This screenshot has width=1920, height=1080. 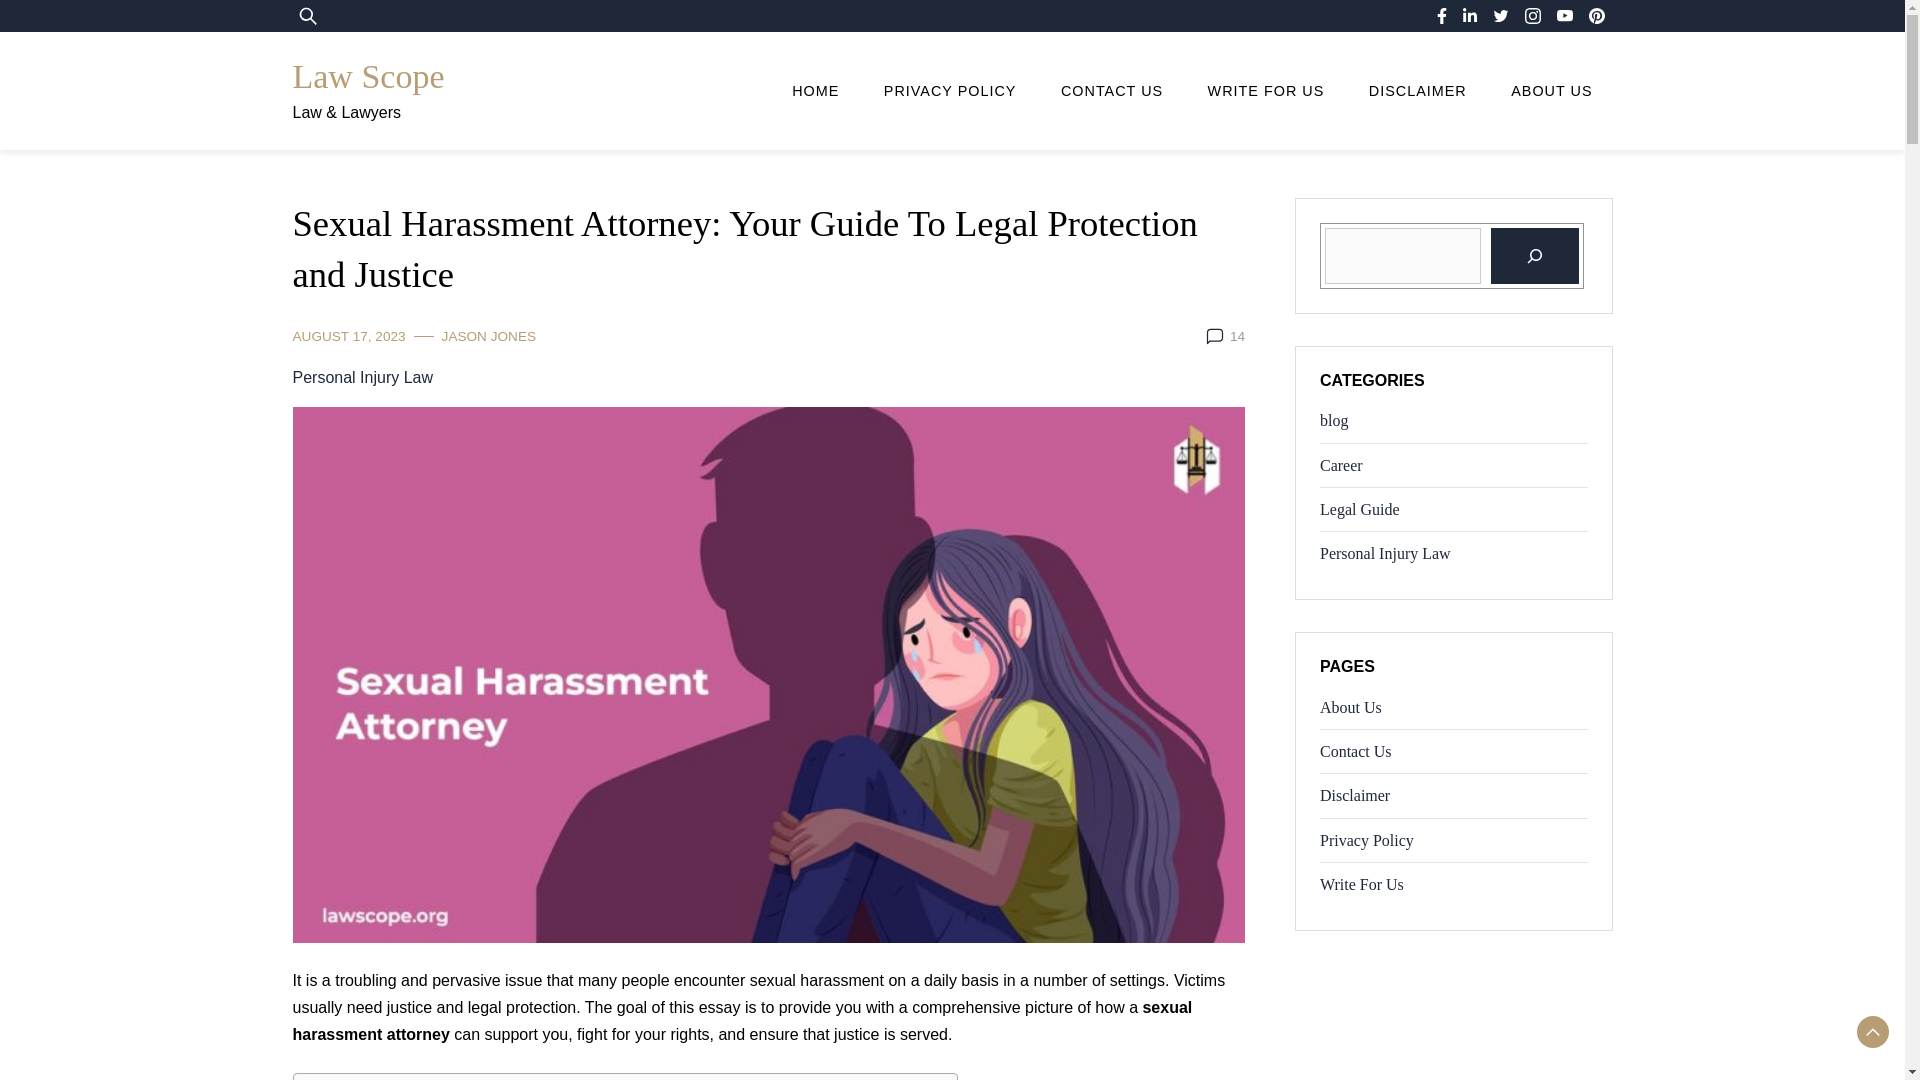 I want to click on Law Scope, so click(x=367, y=76).